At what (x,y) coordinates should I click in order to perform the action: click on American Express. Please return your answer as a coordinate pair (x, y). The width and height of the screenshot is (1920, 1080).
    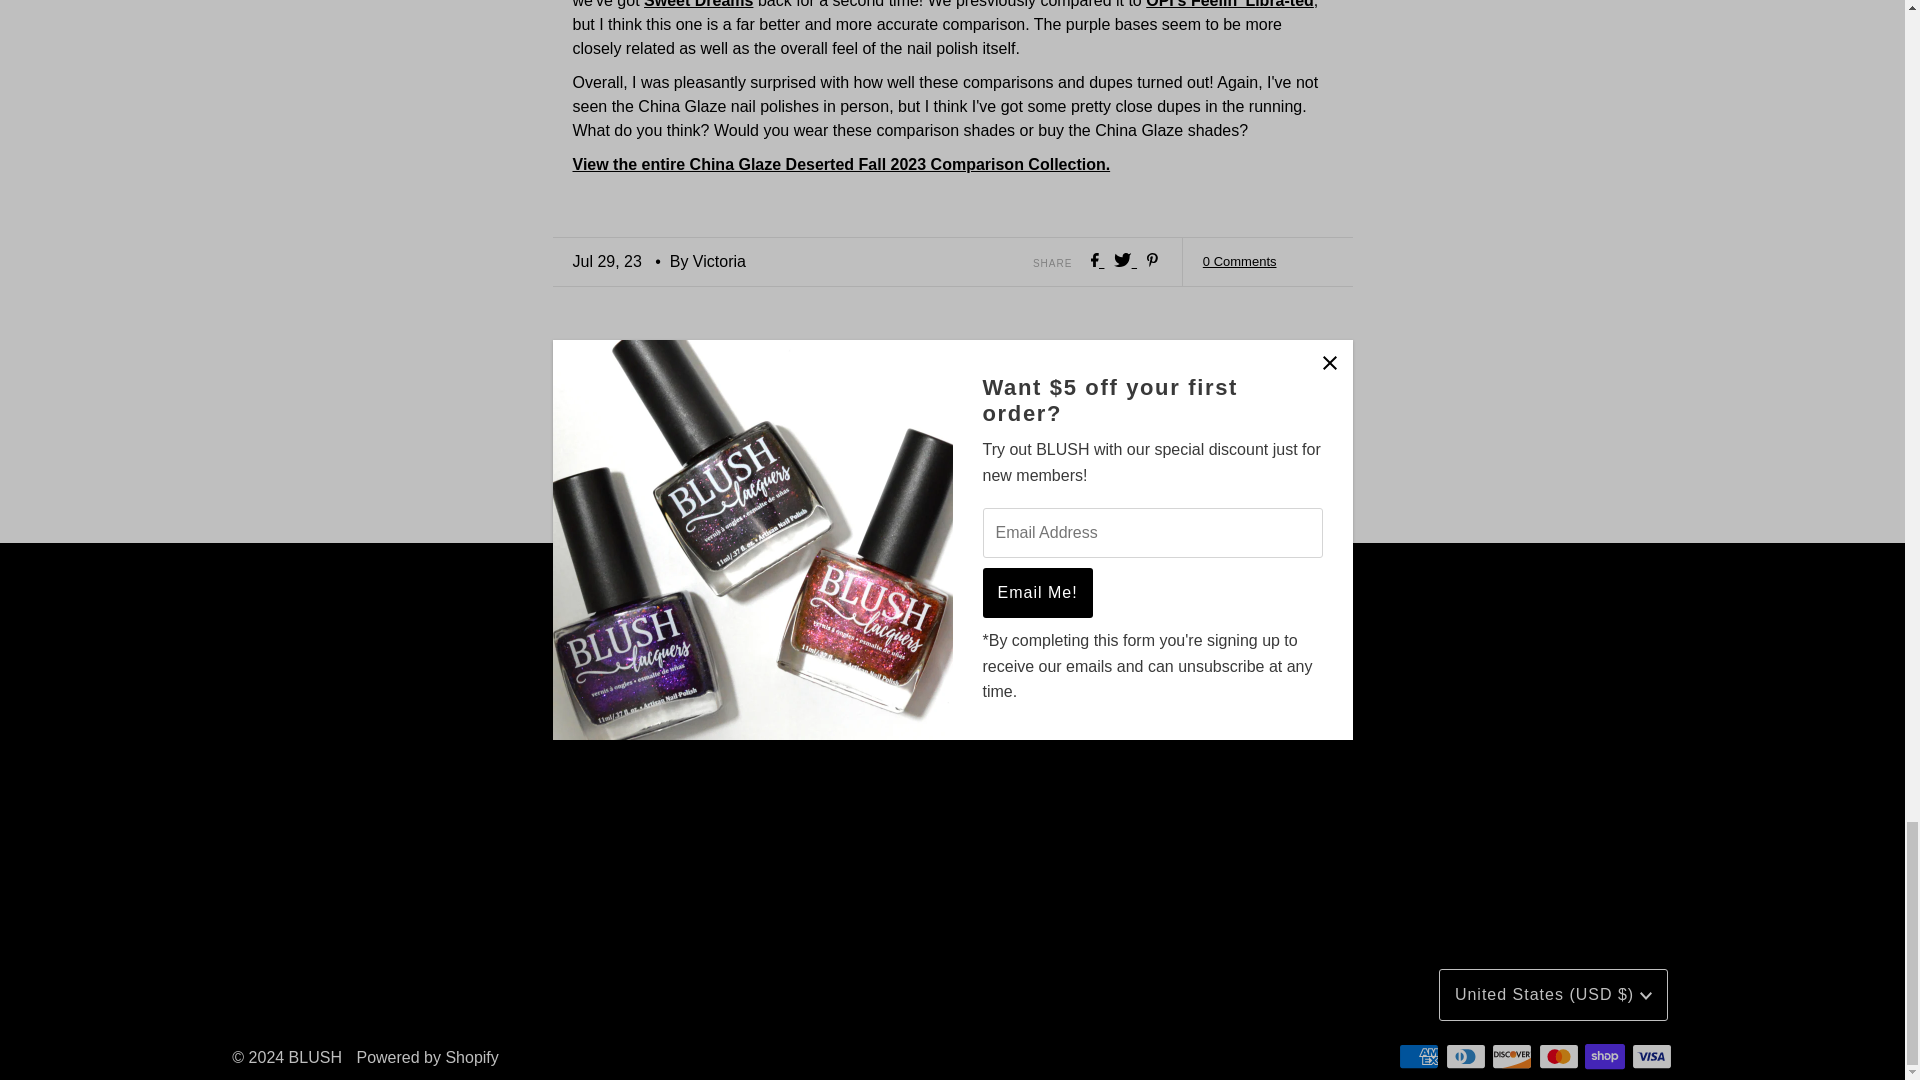
    Looking at the image, I should click on (1418, 1056).